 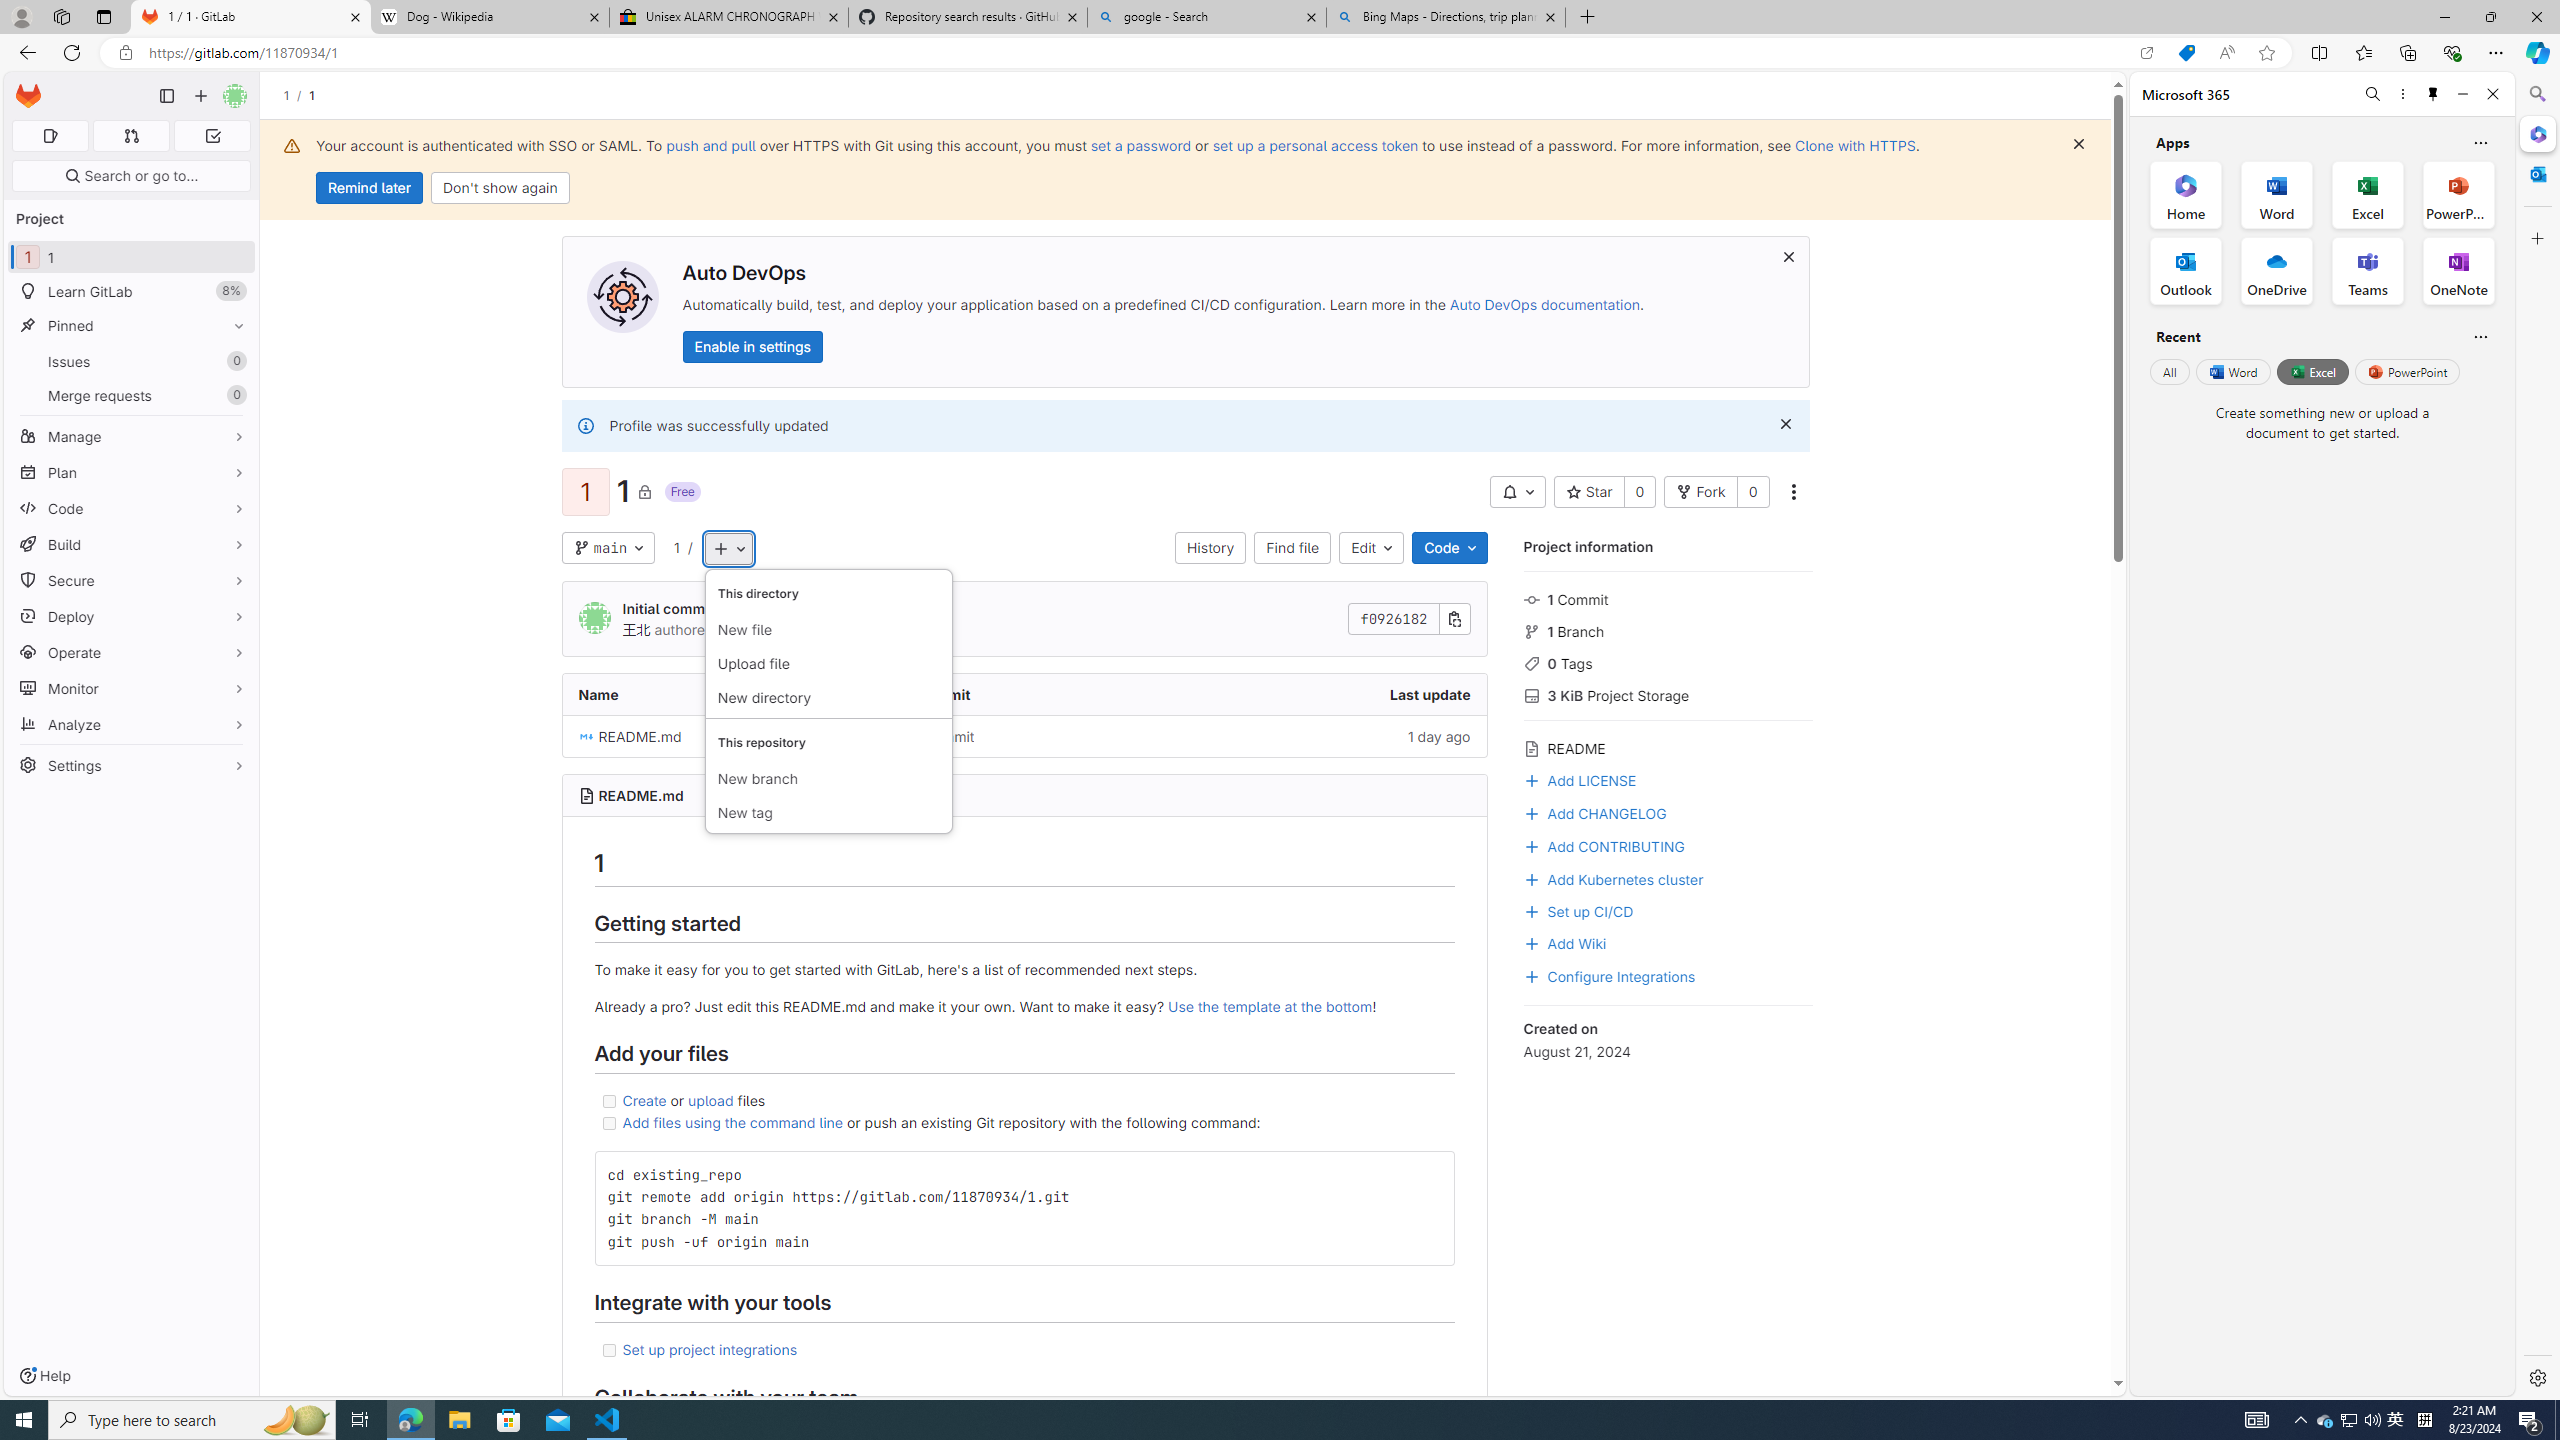 I want to click on Add to tree, so click(x=728, y=548).